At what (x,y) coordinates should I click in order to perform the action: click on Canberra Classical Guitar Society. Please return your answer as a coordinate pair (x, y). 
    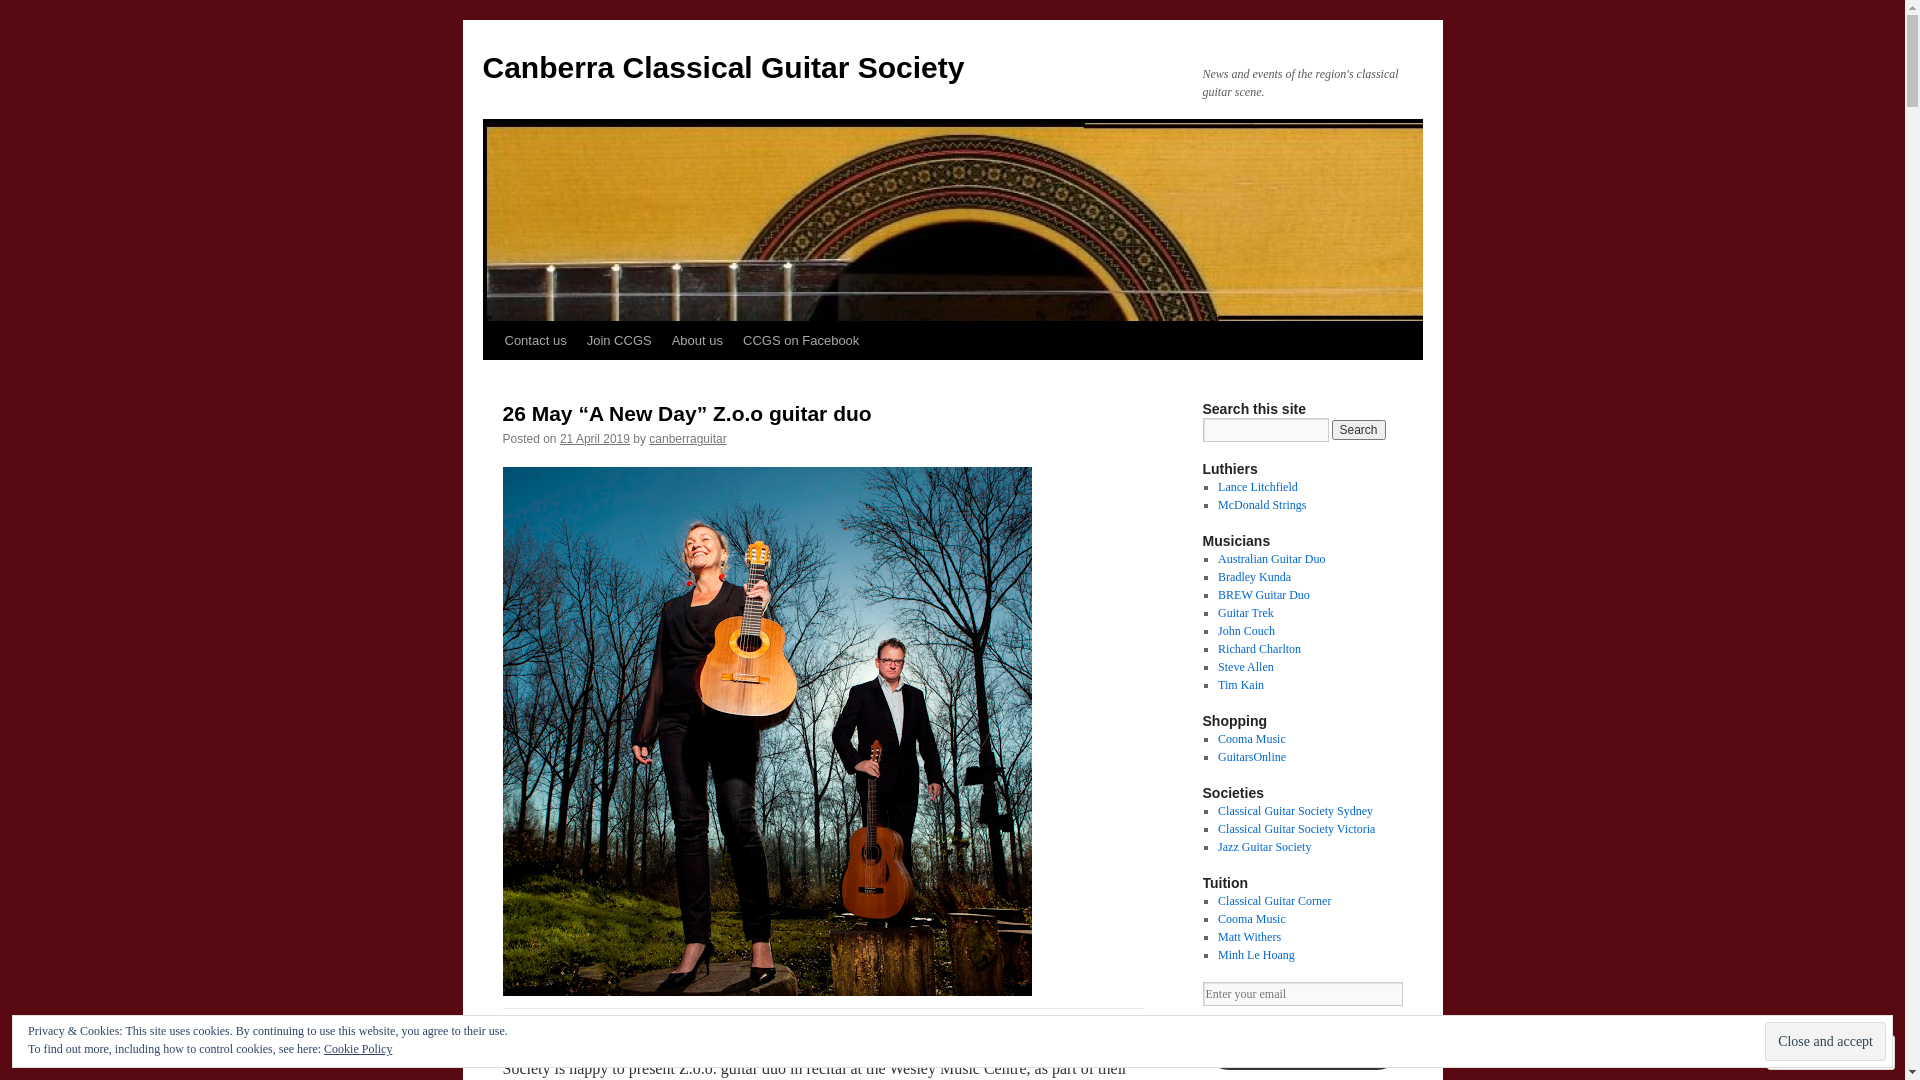
    Looking at the image, I should click on (723, 68).